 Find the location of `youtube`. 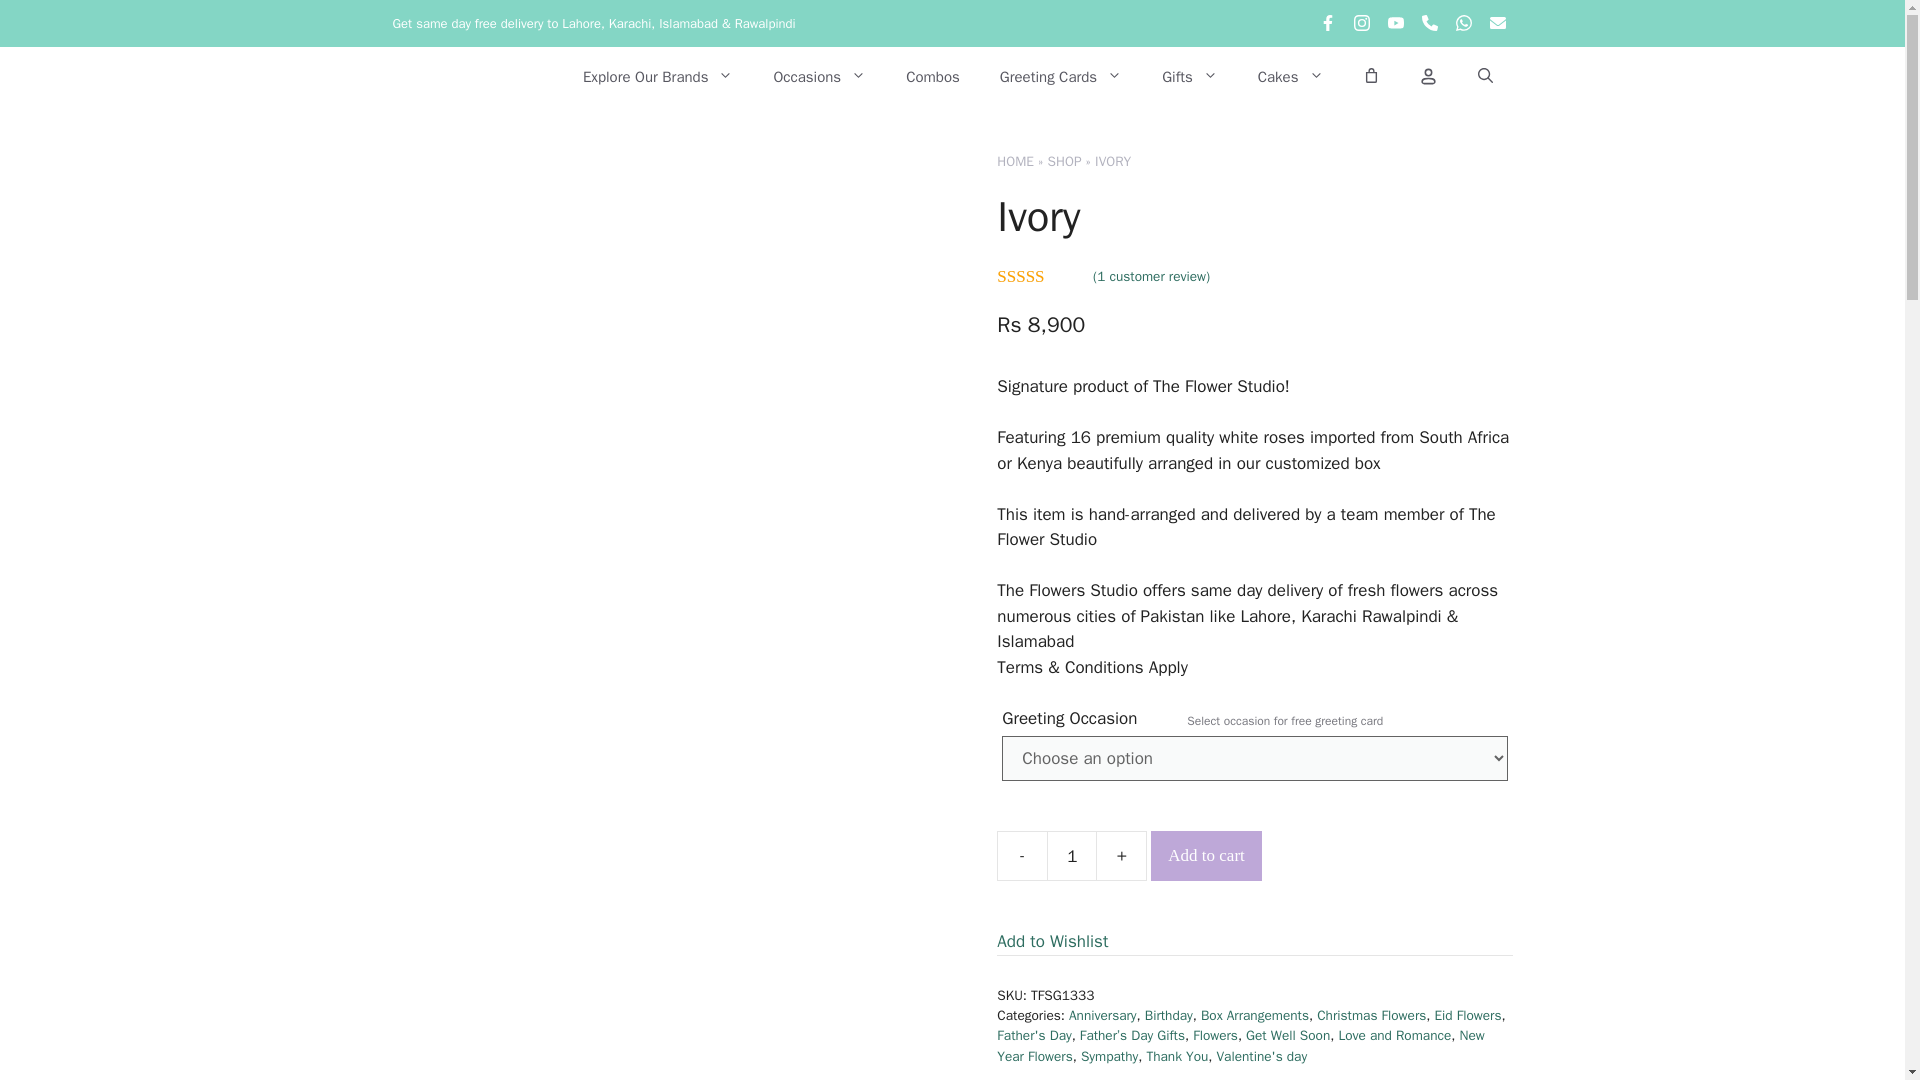

youtube is located at coordinates (1396, 26).